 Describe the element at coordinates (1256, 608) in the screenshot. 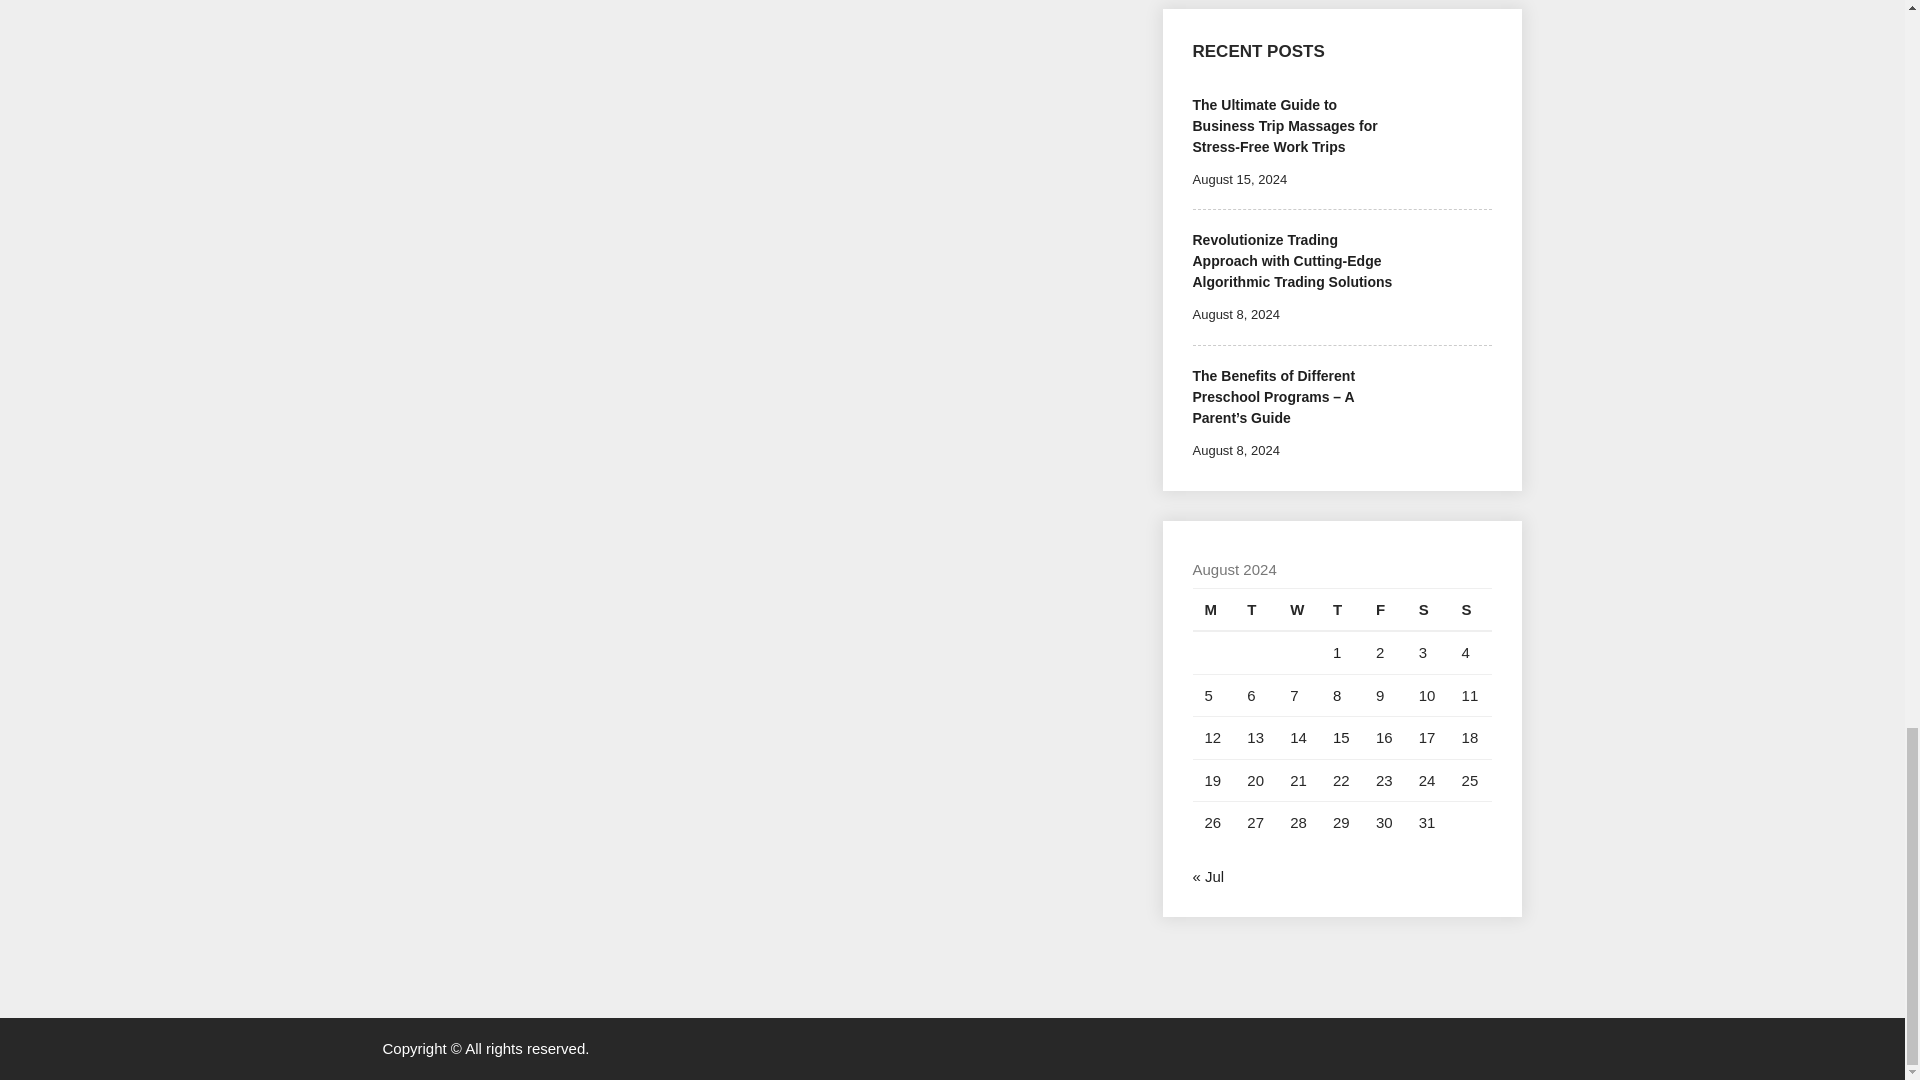

I see `Tuesday` at that location.